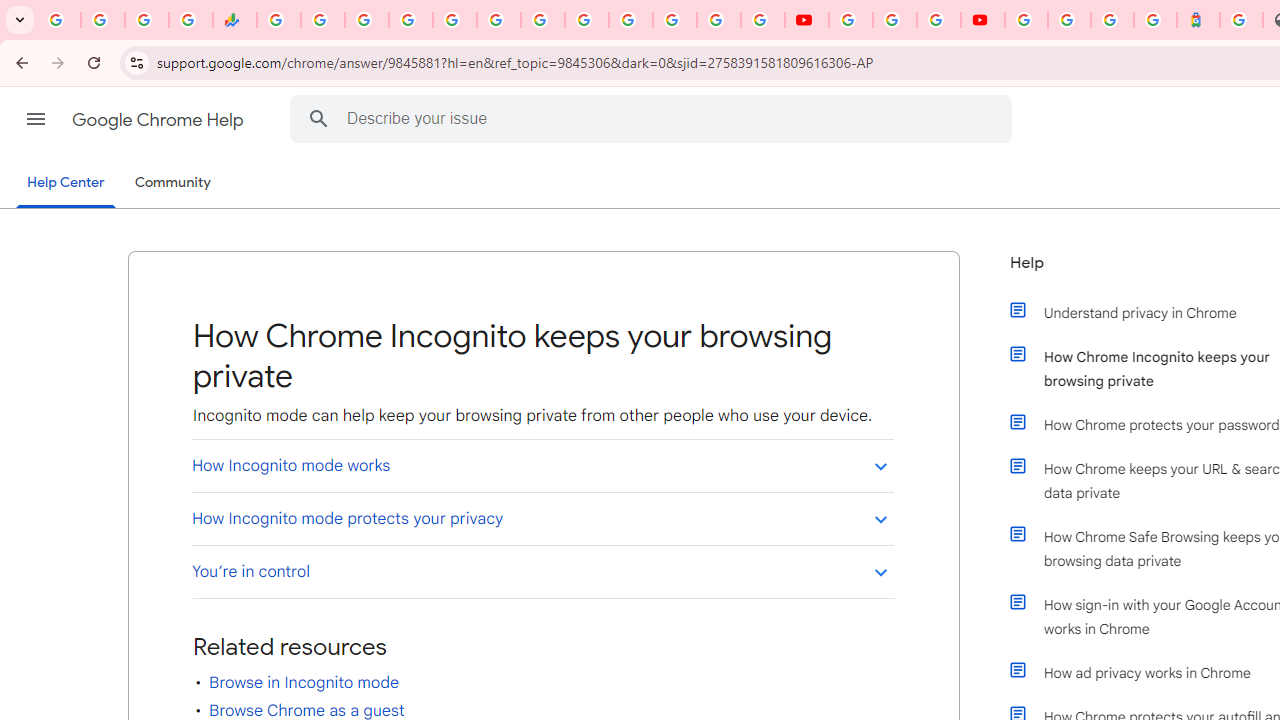 The height and width of the screenshot is (720, 1280). Describe the element at coordinates (982, 20) in the screenshot. I see `Content Creator Programs & Opportunities - YouTube Creators` at that location.